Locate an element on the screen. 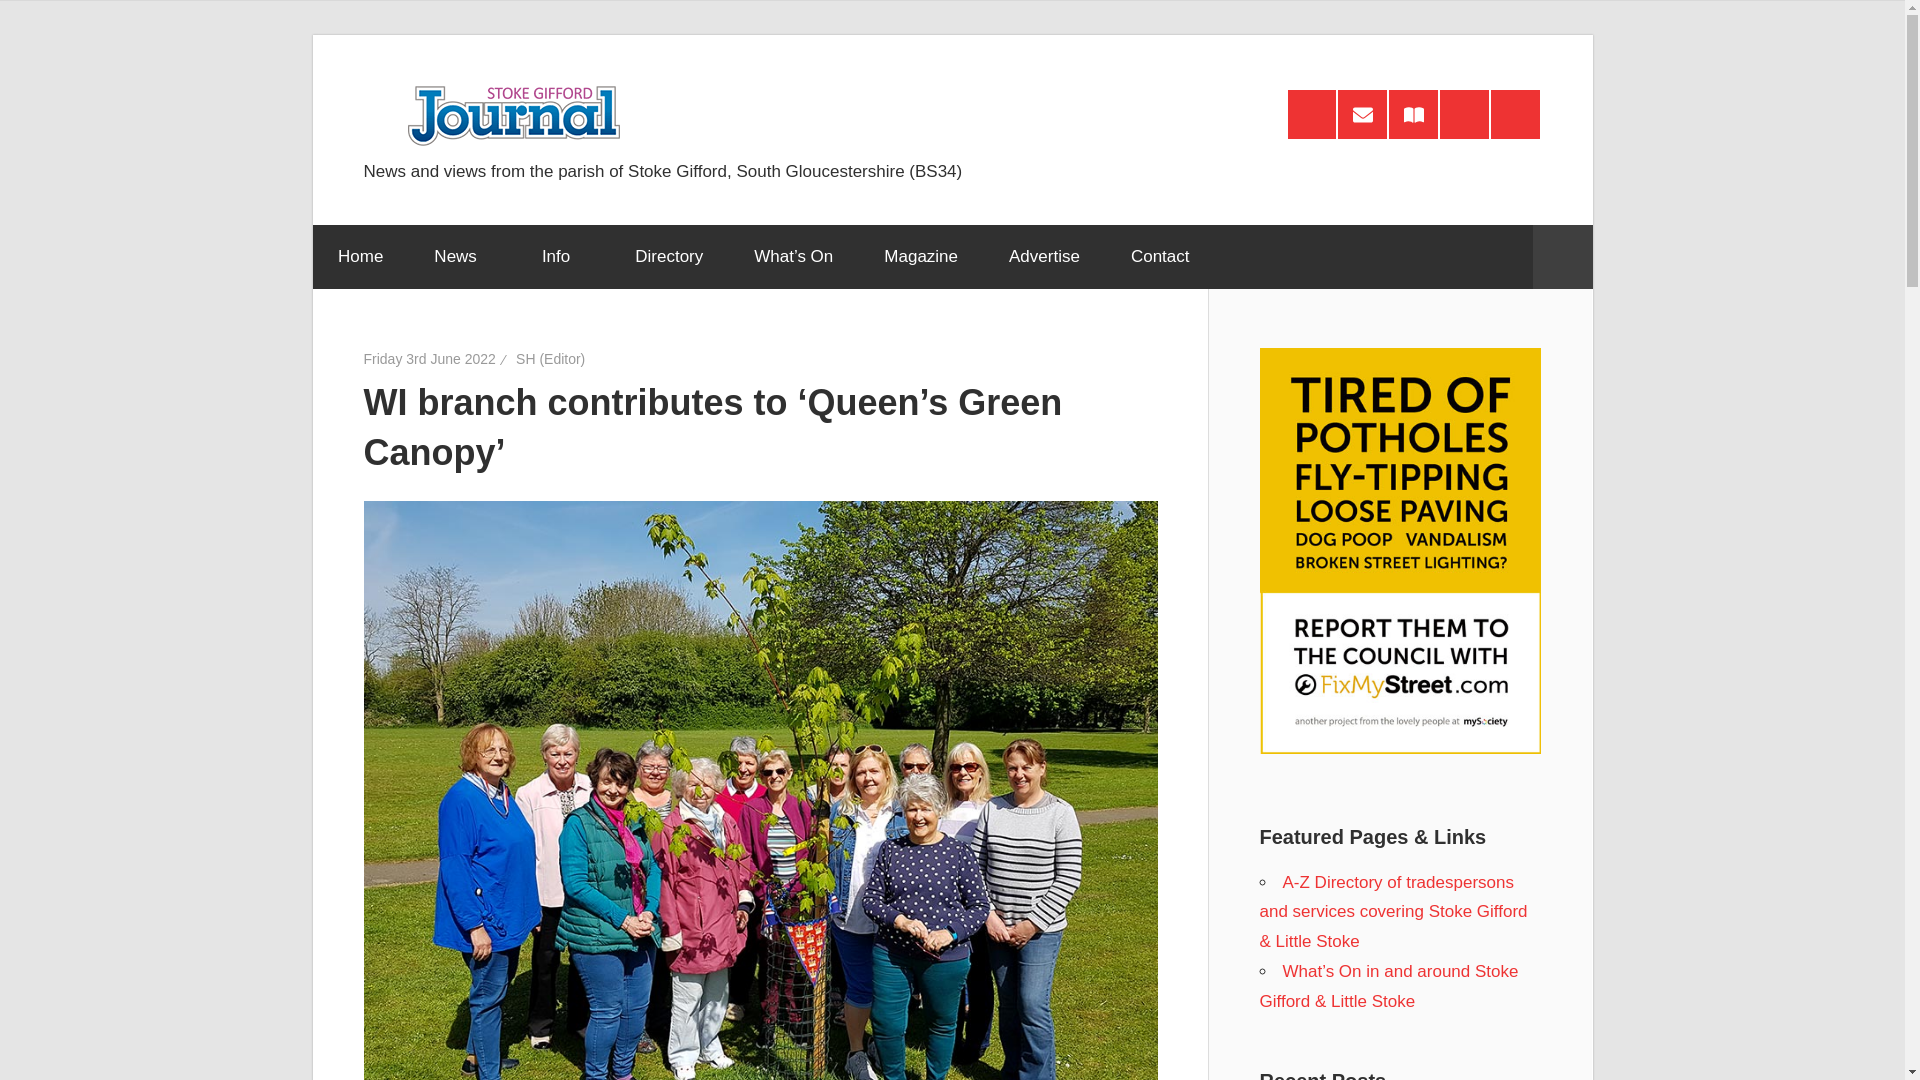  Subscribe by Email is located at coordinates (1362, 114).